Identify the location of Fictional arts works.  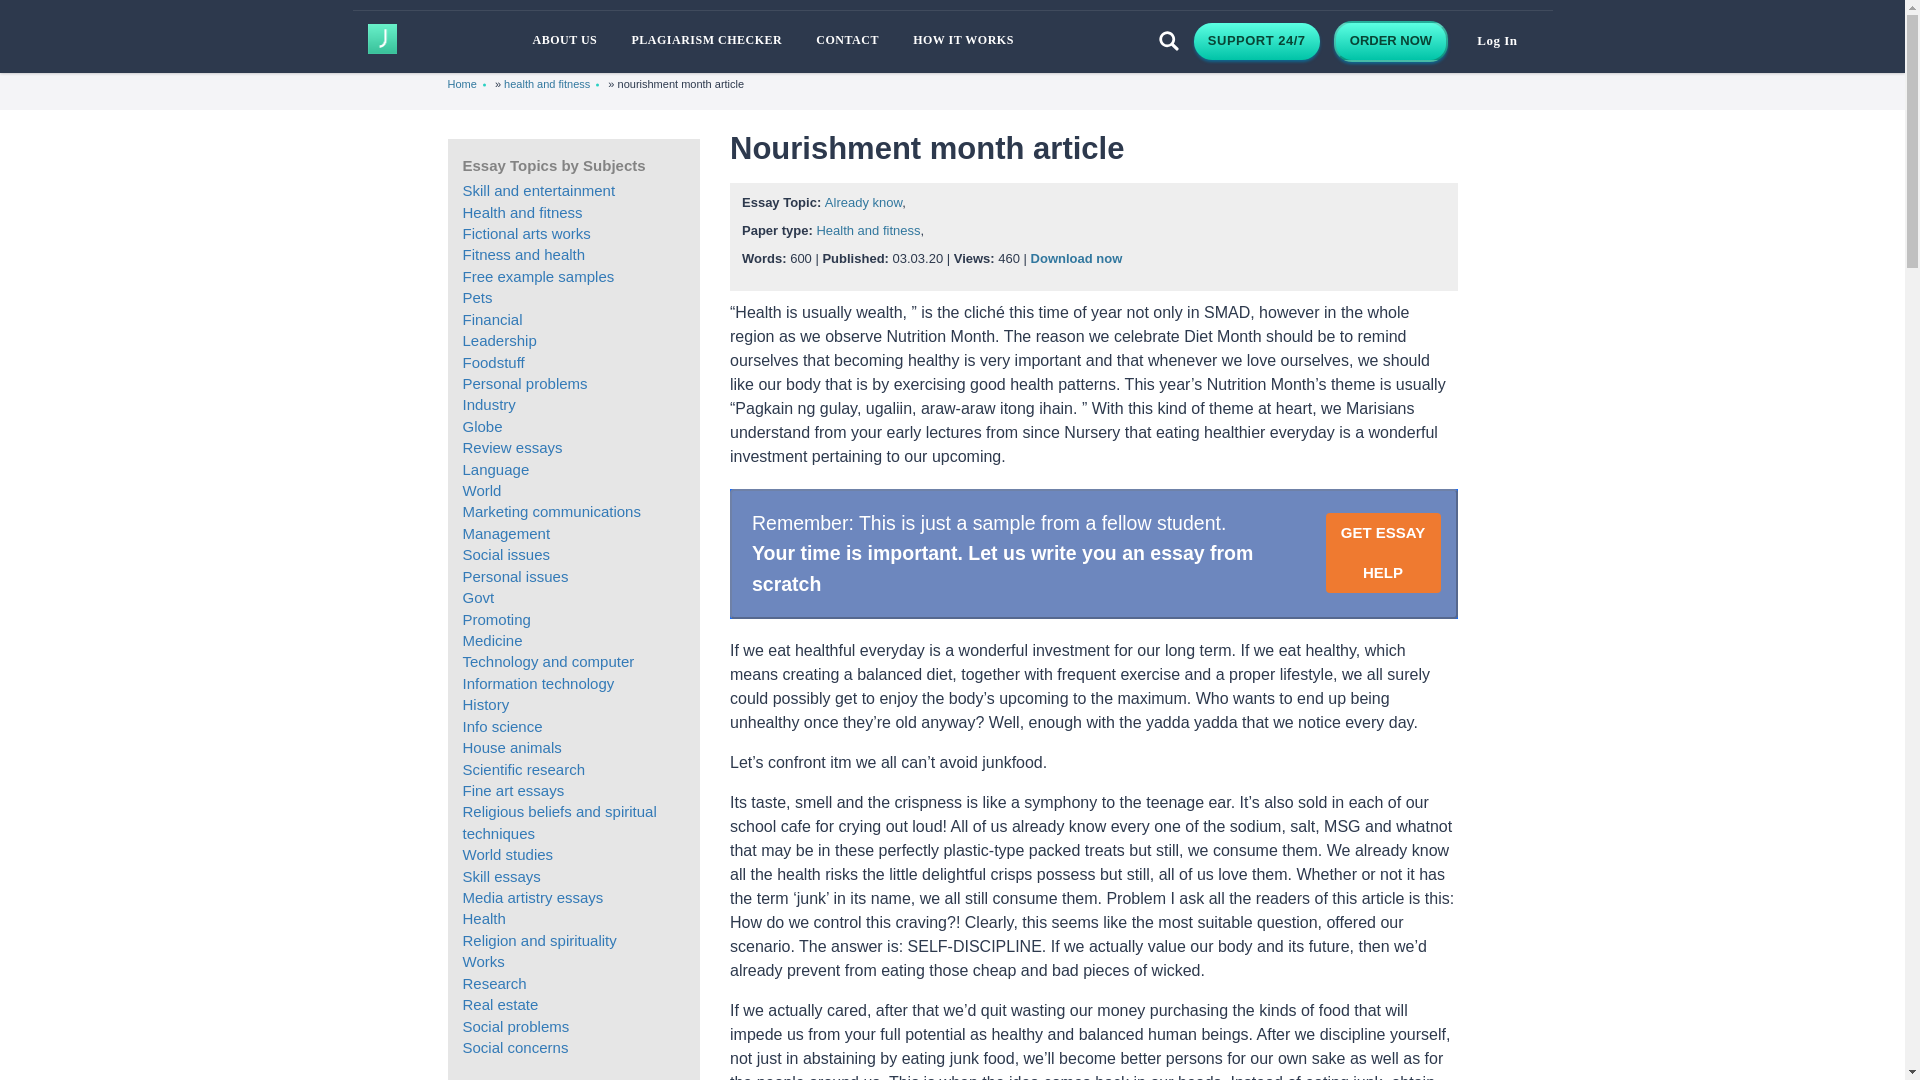
(526, 232).